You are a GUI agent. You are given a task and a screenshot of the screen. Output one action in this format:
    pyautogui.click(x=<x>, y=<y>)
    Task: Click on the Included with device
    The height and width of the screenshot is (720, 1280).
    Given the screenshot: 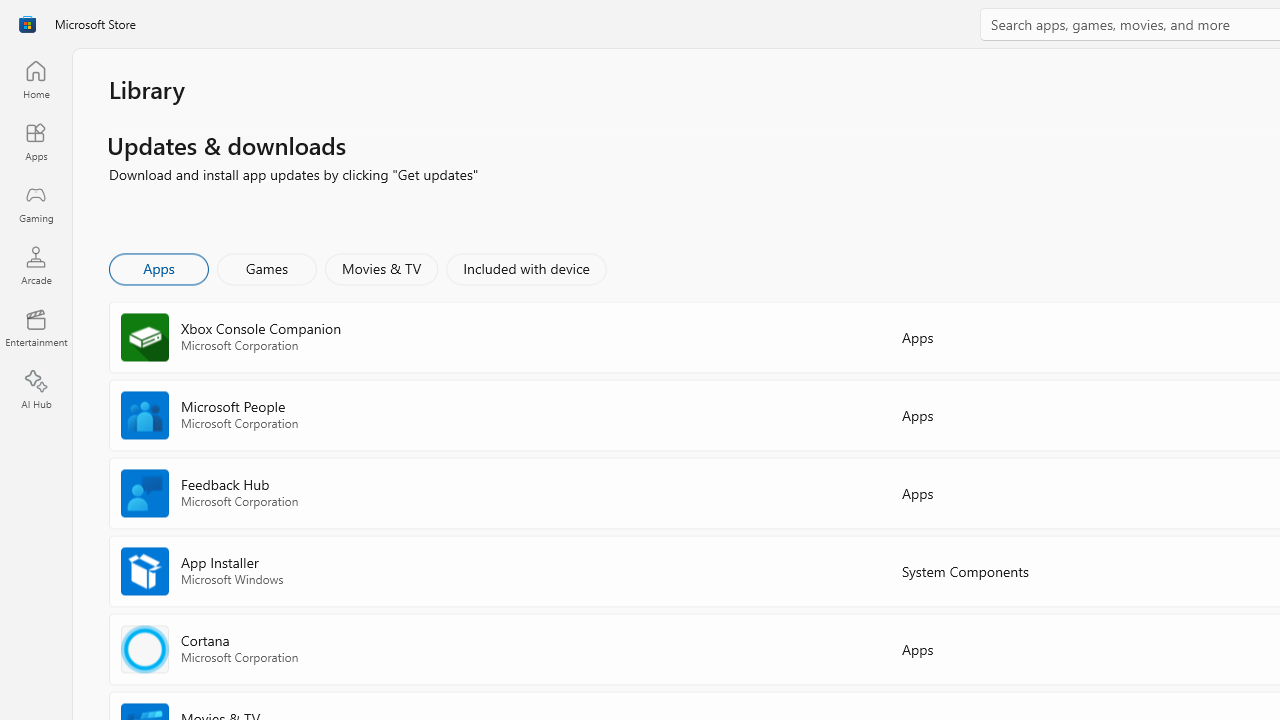 What is the action you would take?
    pyautogui.click(x=525, y=268)
    